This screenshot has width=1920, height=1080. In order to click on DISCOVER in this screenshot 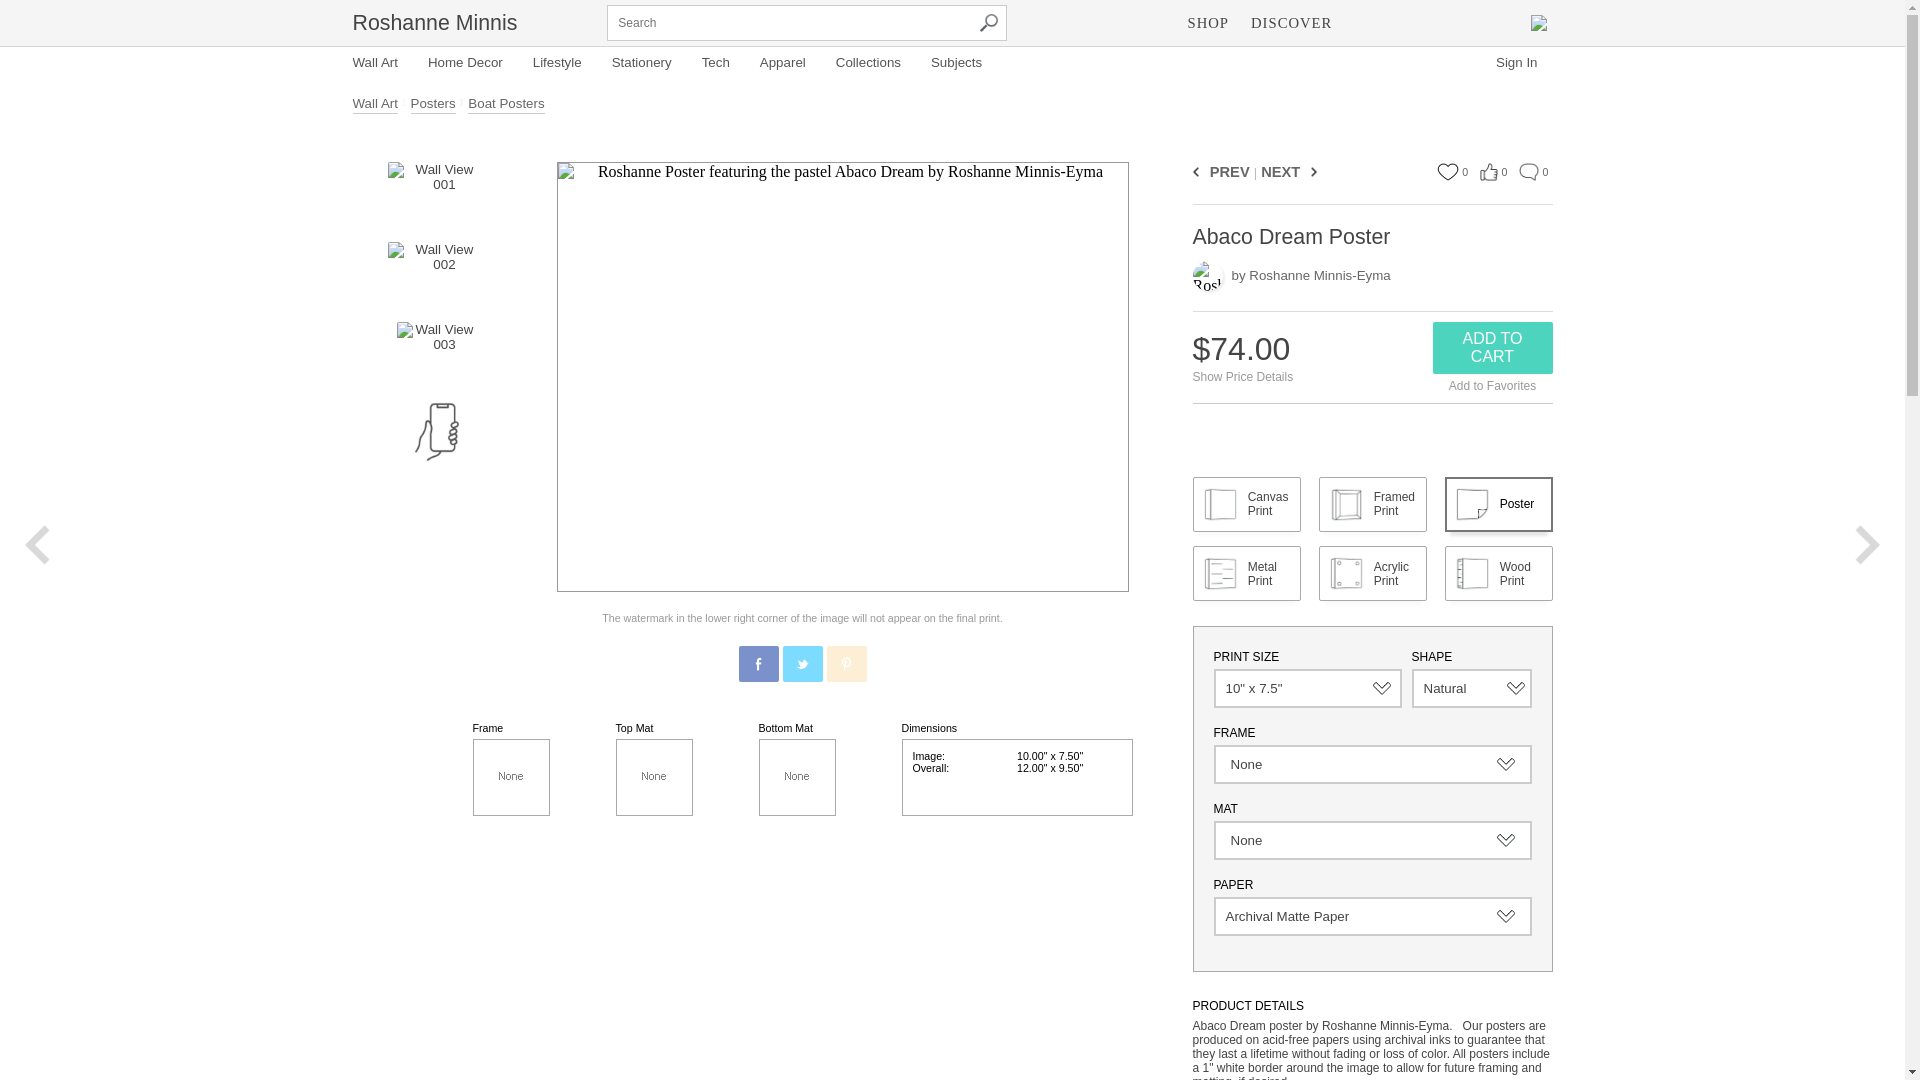, I will do `click(1291, 22)`.